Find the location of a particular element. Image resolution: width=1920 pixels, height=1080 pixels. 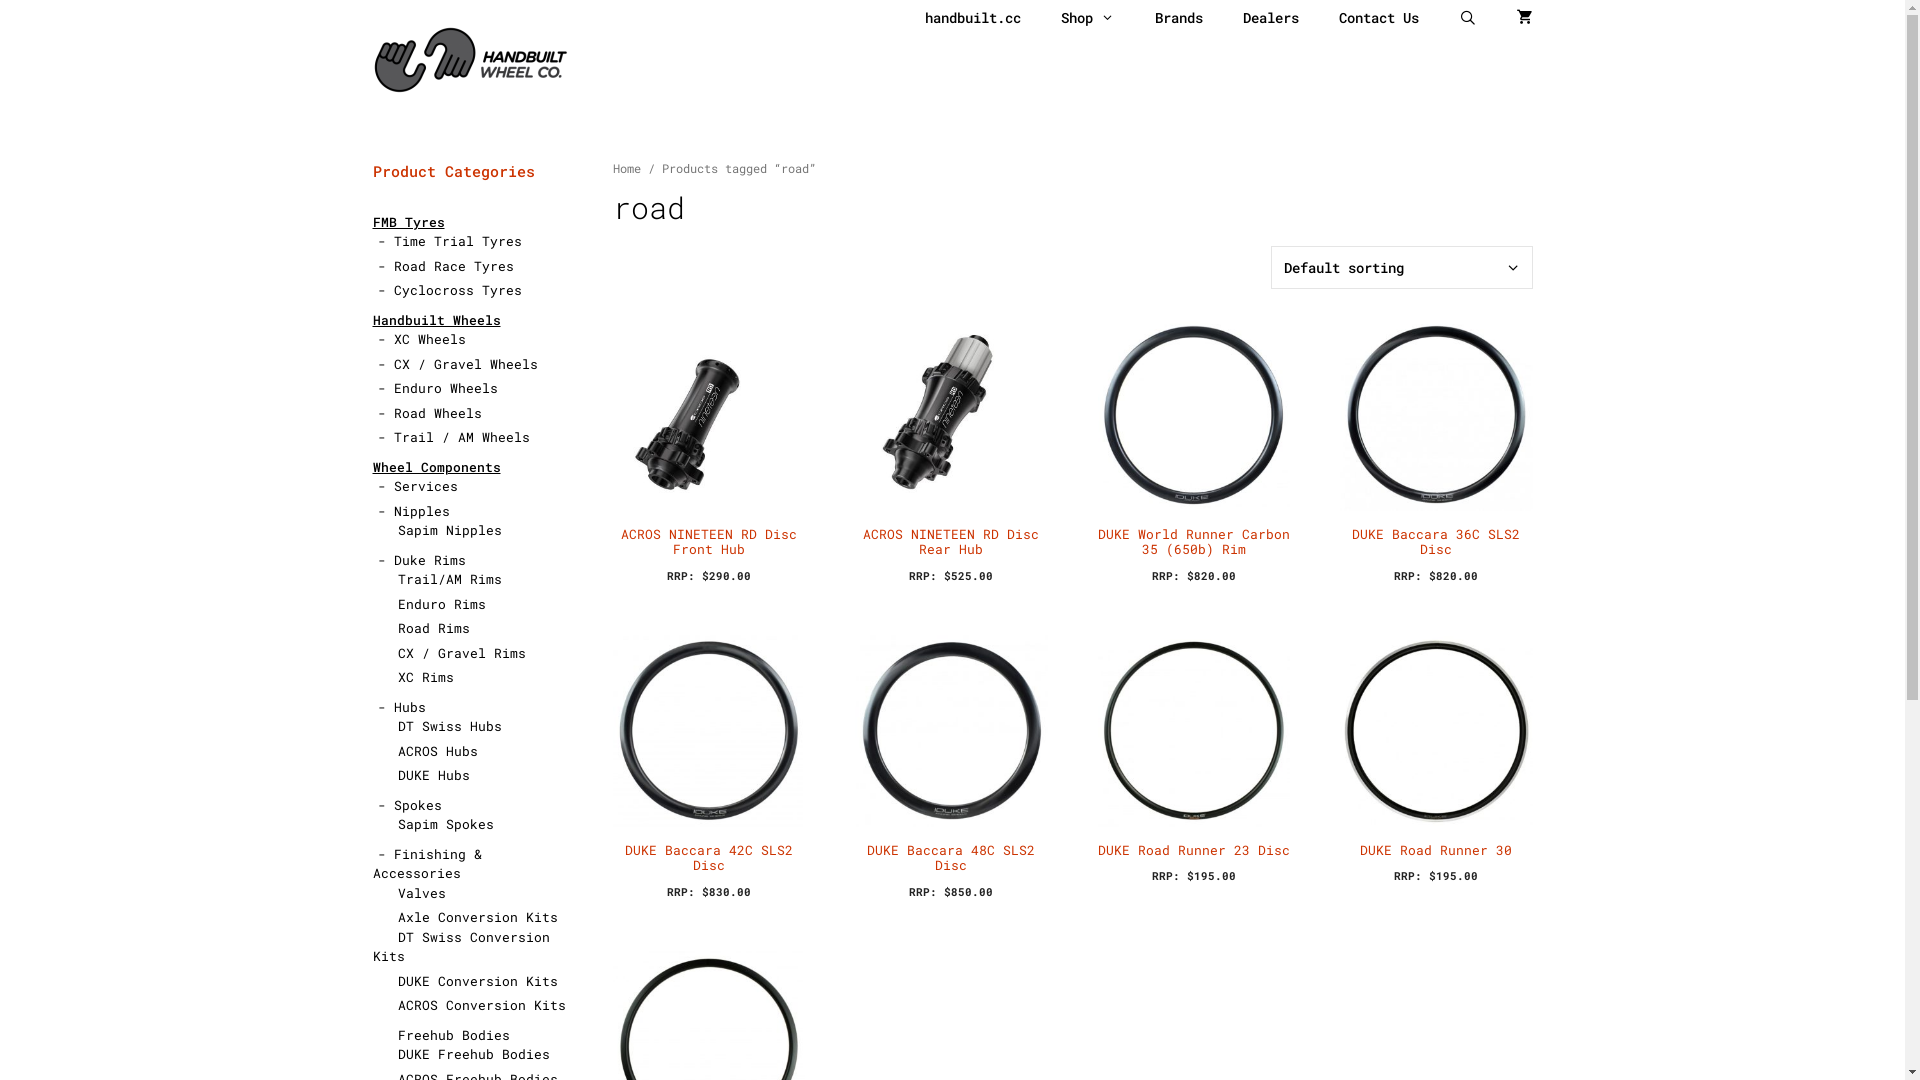

DUKE Baccara 48C SLS2 Disc
RRP: $850.00 is located at coordinates (952, 768).